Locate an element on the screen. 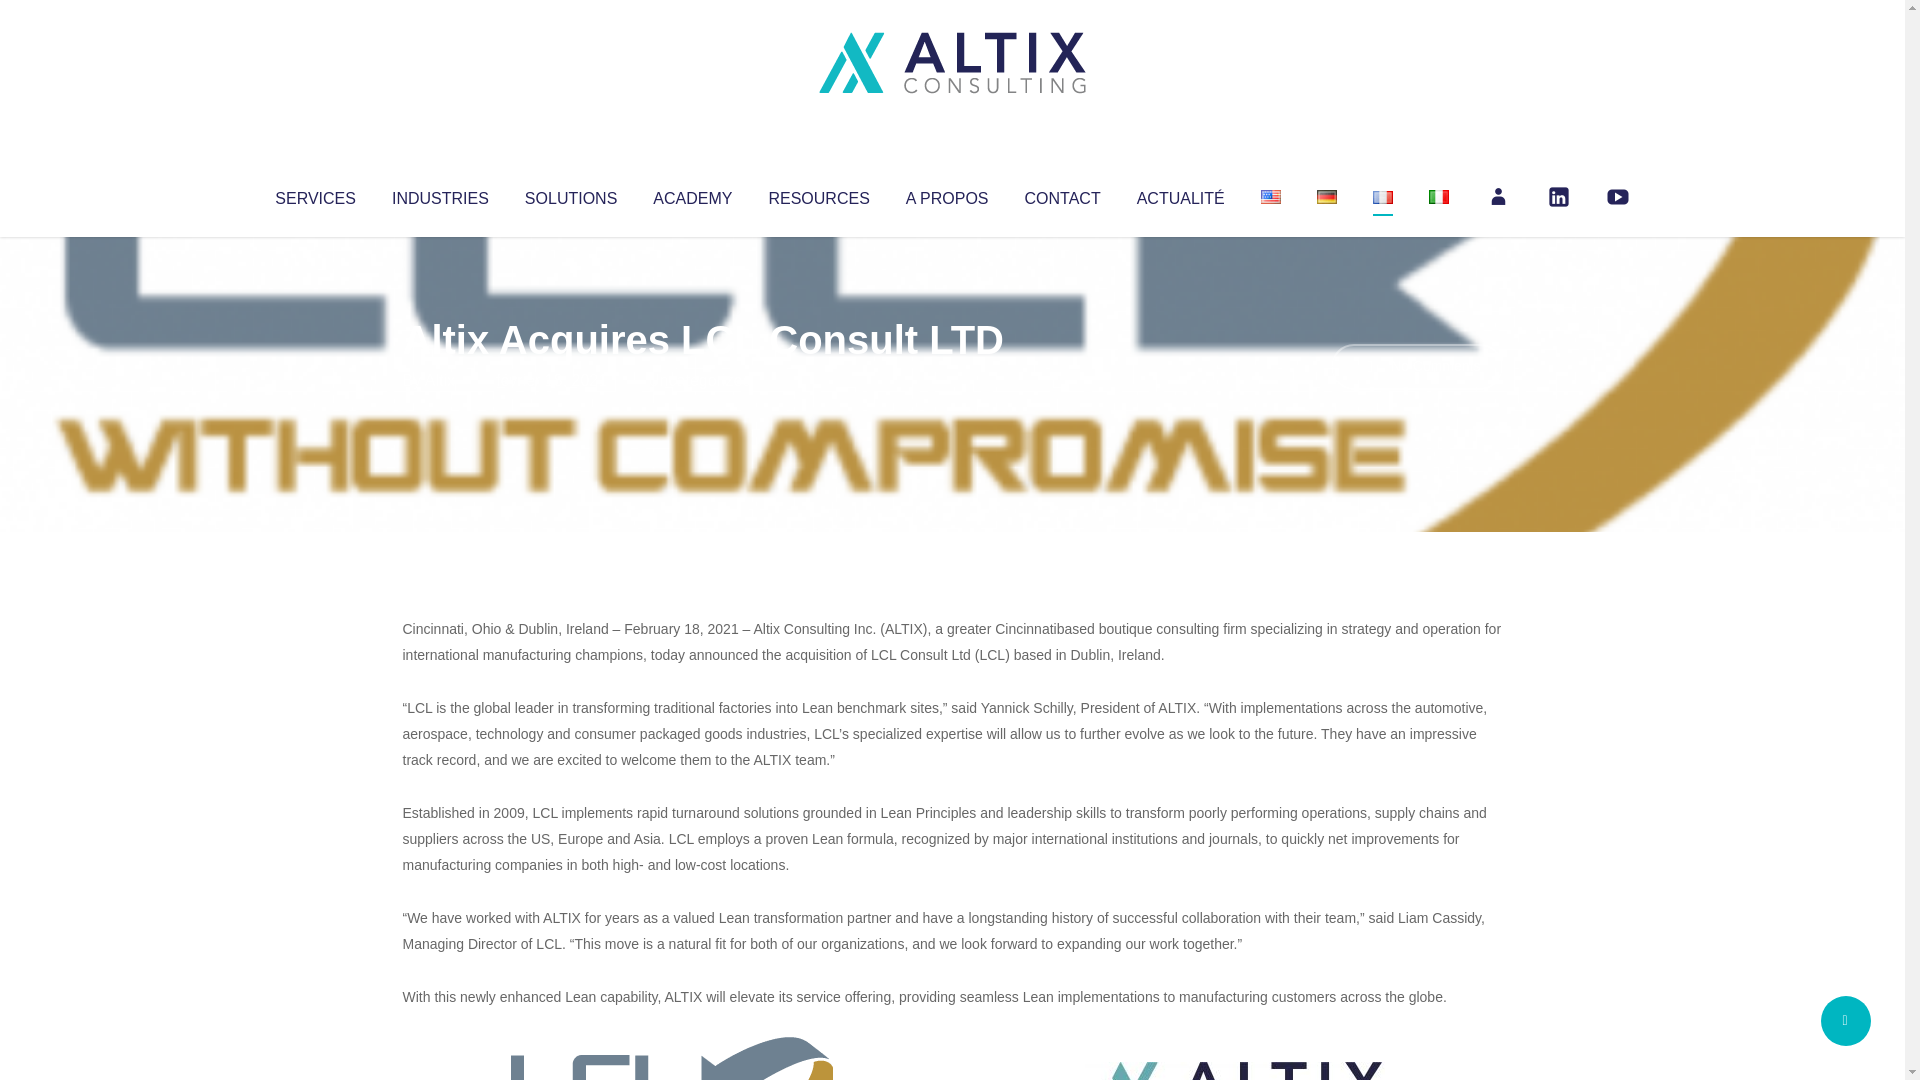  Altix is located at coordinates (440, 380).